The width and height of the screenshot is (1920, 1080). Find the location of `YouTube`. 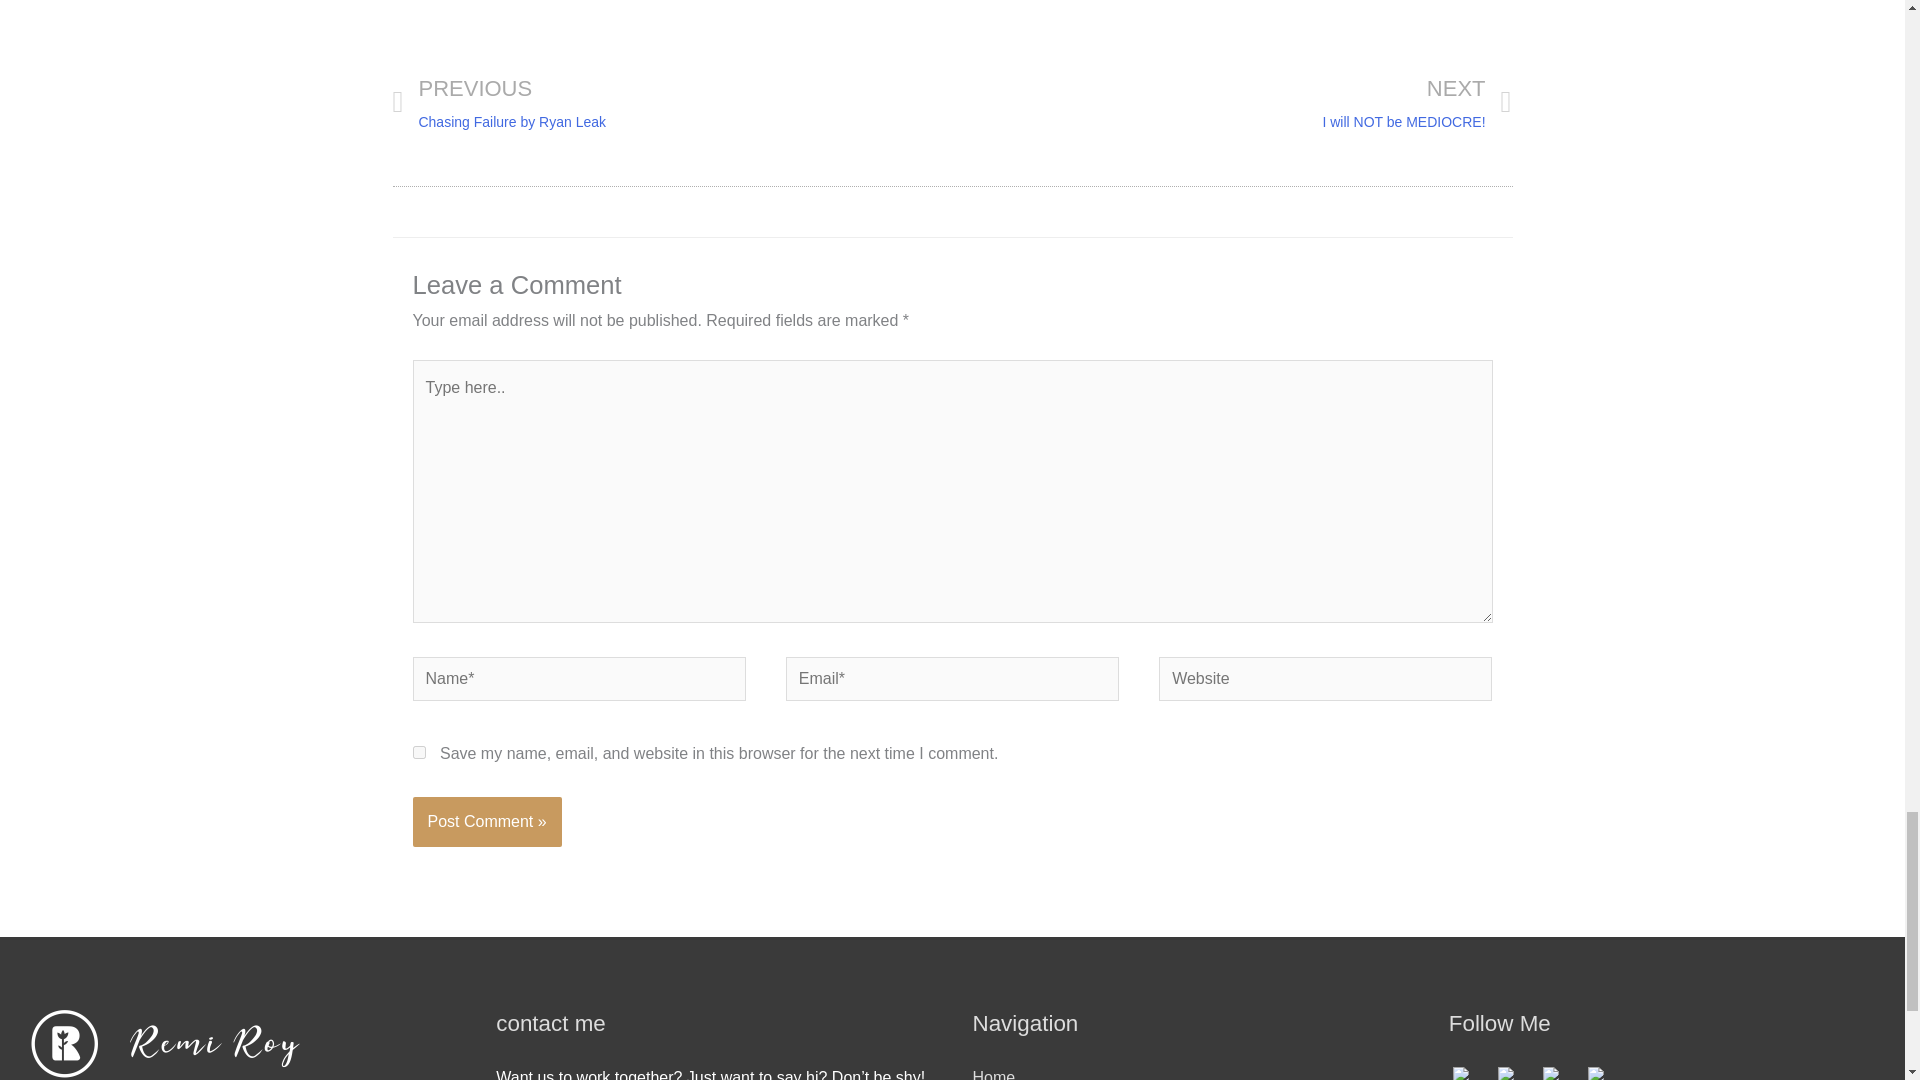

YouTube is located at coordinates (1473, 1074).